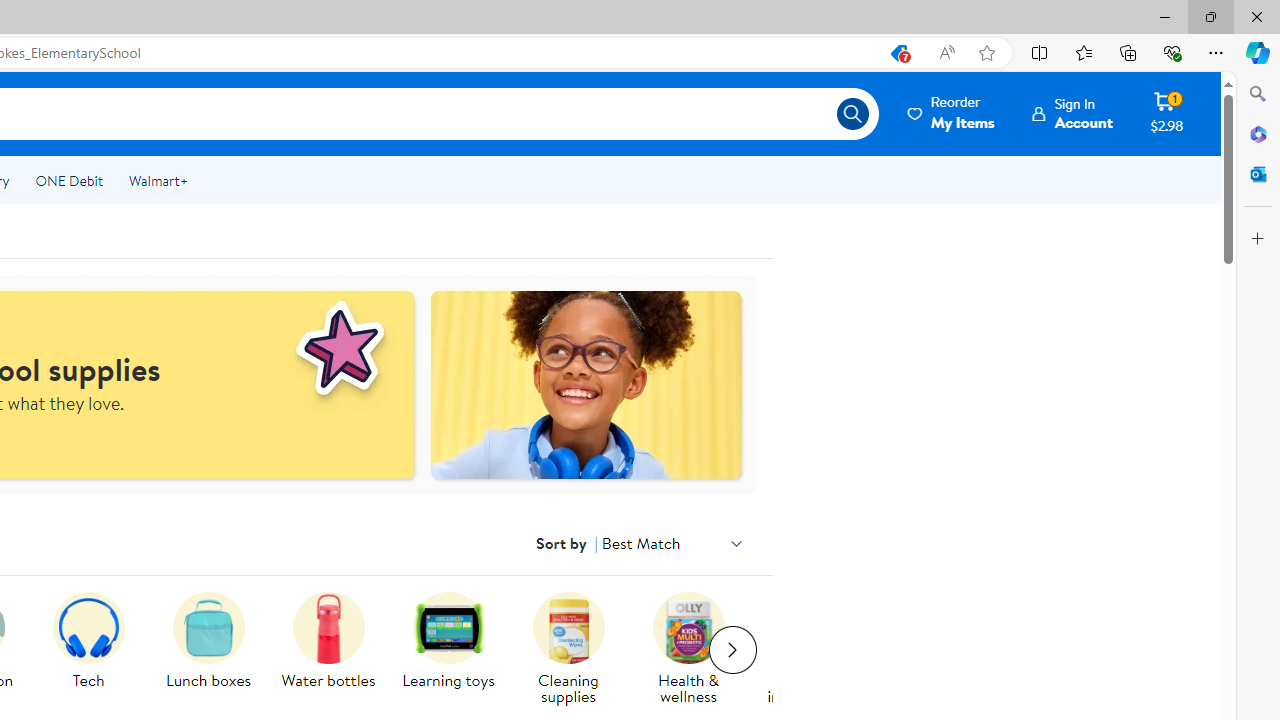 Image resolution: width=1280 pixels, height=720 pixels. Describe the element at coordinates (952, 113) in the screenshot. I see `Reorder My Items` at that location.